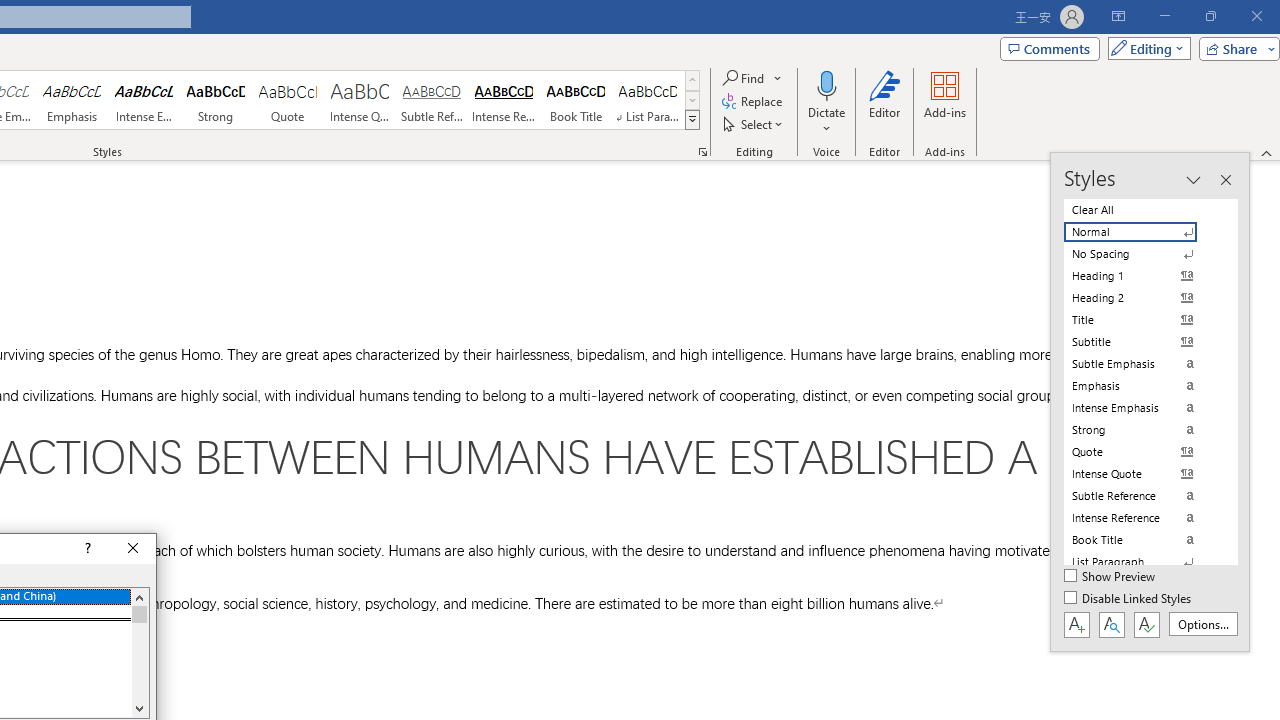 The image size is (1280, 720). What do you see at coordinates (1142, 562) in the screenshot?
I see `List Paragraph` at bounding box center [1142, 562].